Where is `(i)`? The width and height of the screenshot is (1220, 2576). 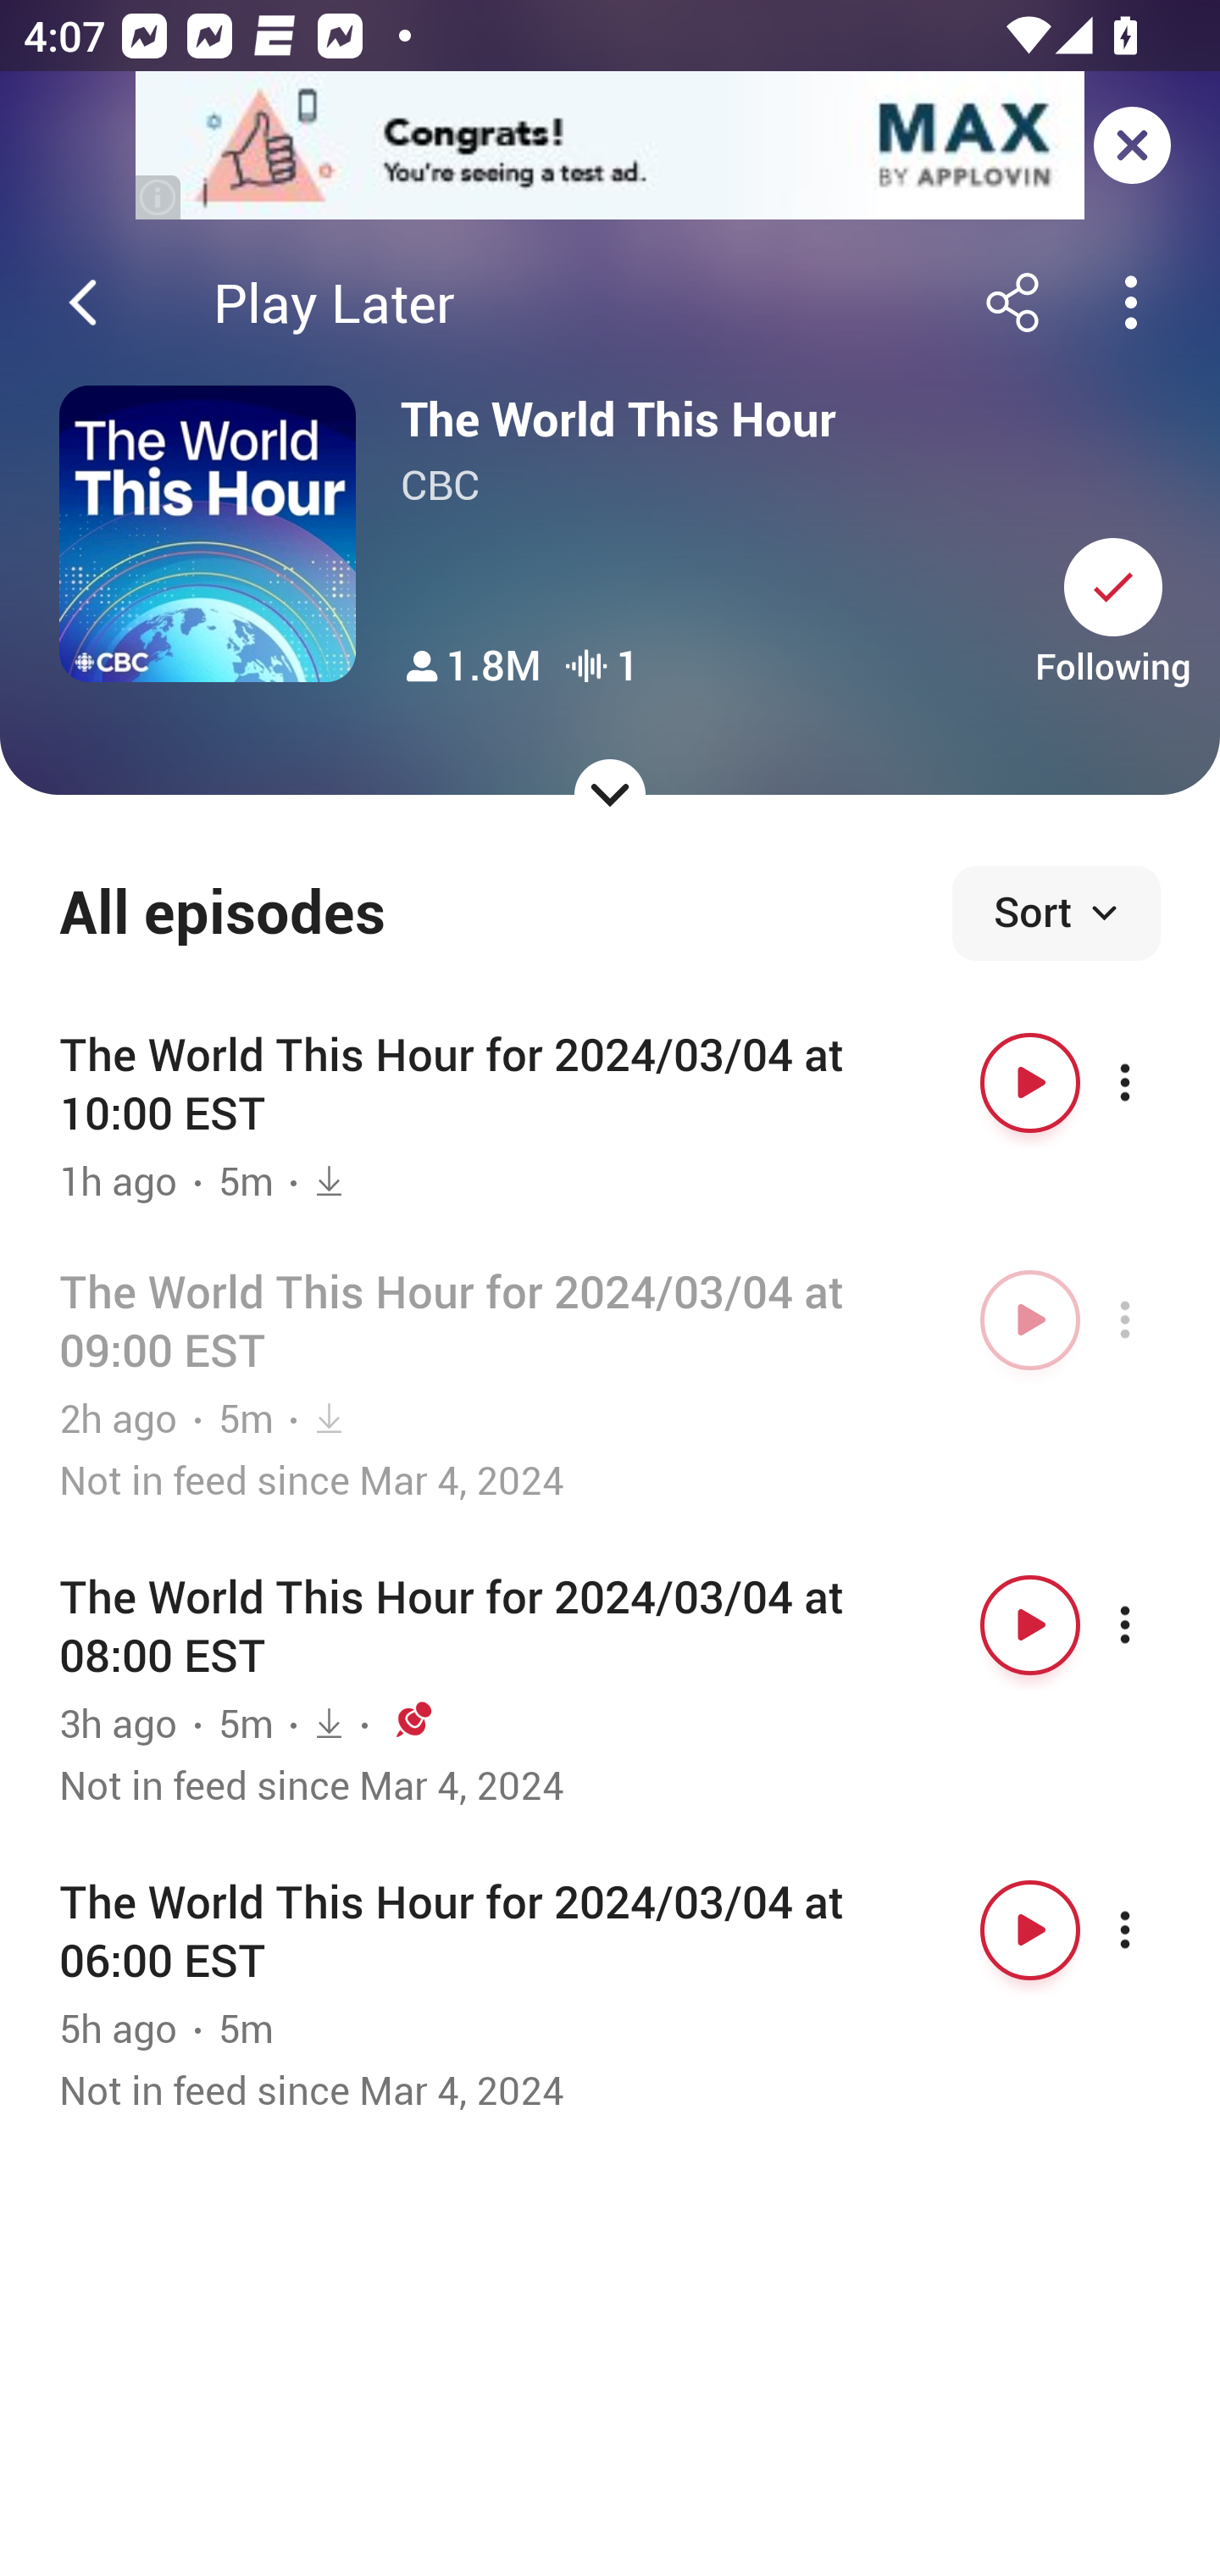 (i) is located at coordinates (159, 197).